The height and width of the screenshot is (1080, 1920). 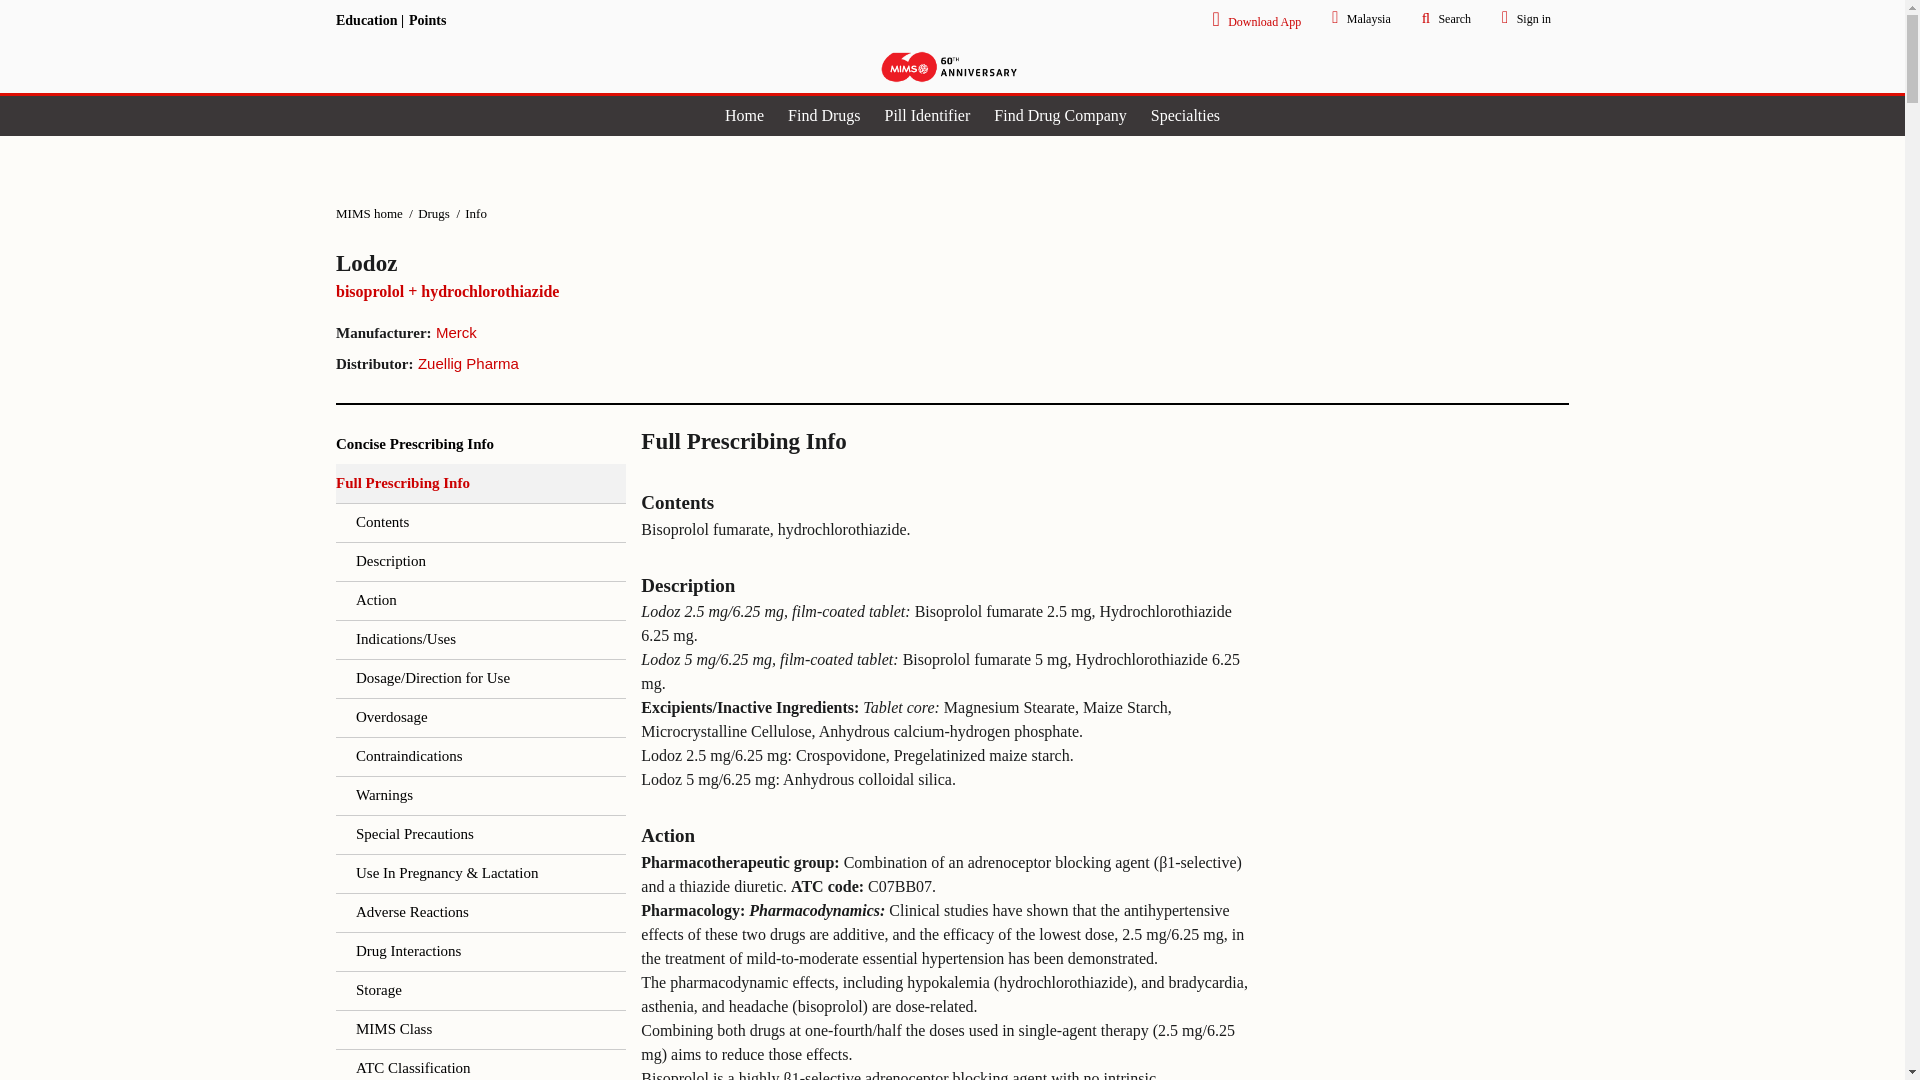 I want to click on Download App, so click(x=1254, y=18).